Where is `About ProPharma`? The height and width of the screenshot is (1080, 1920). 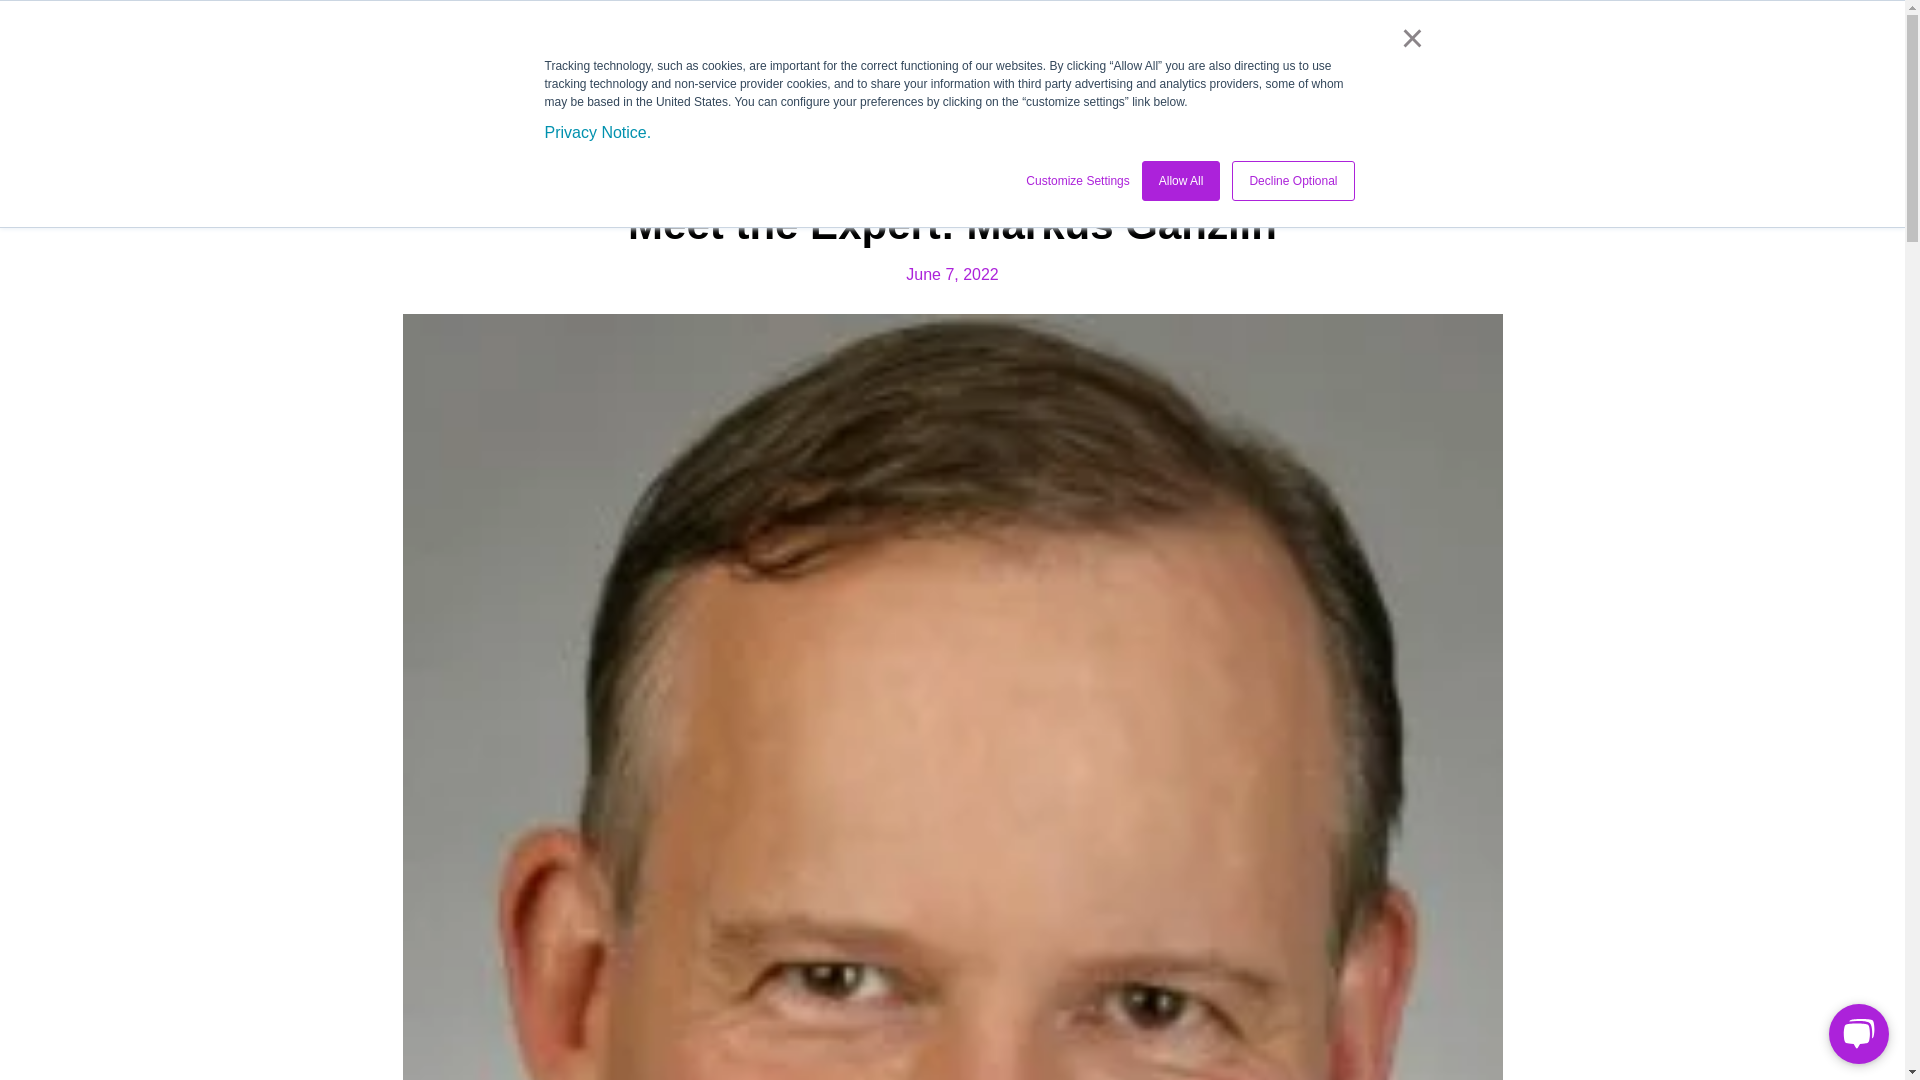
About ProPharma is located at coordinates (624, 44).